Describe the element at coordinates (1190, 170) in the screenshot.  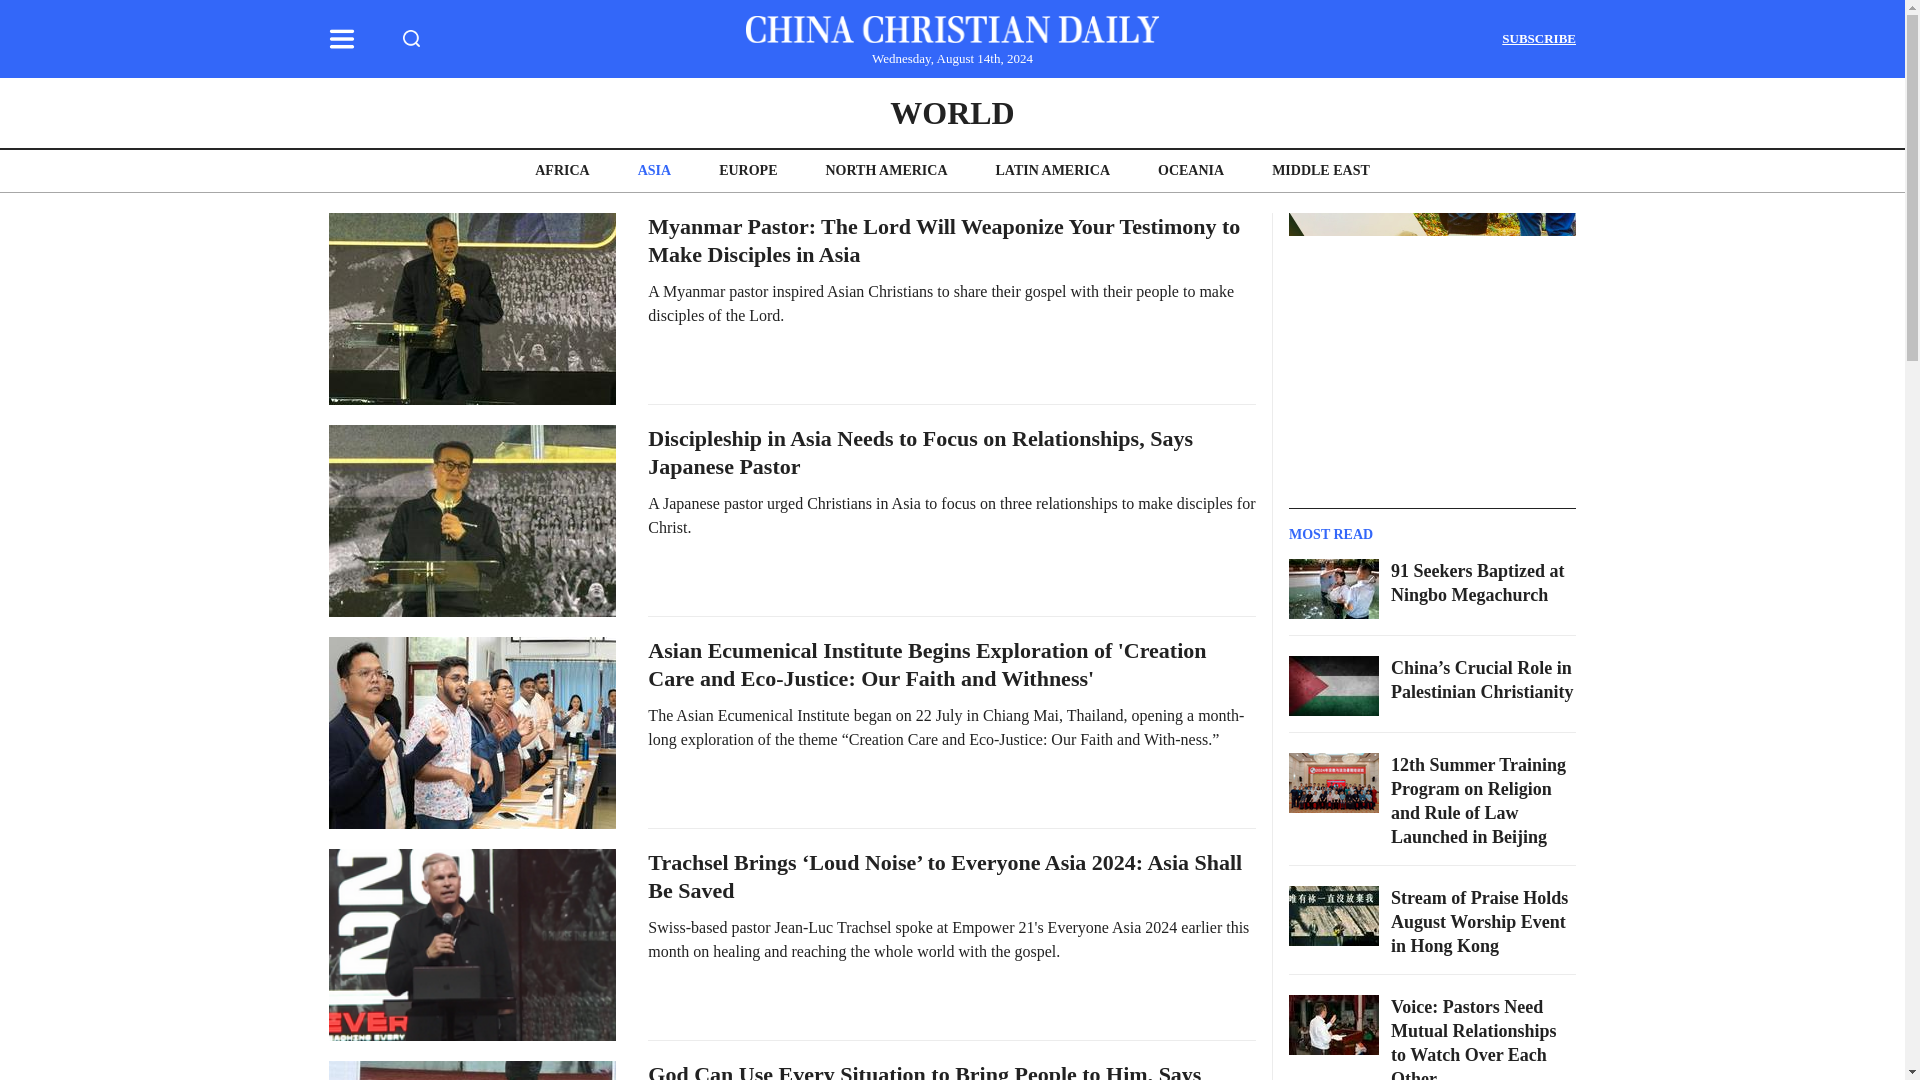
I see `OCEANIA` at that location.